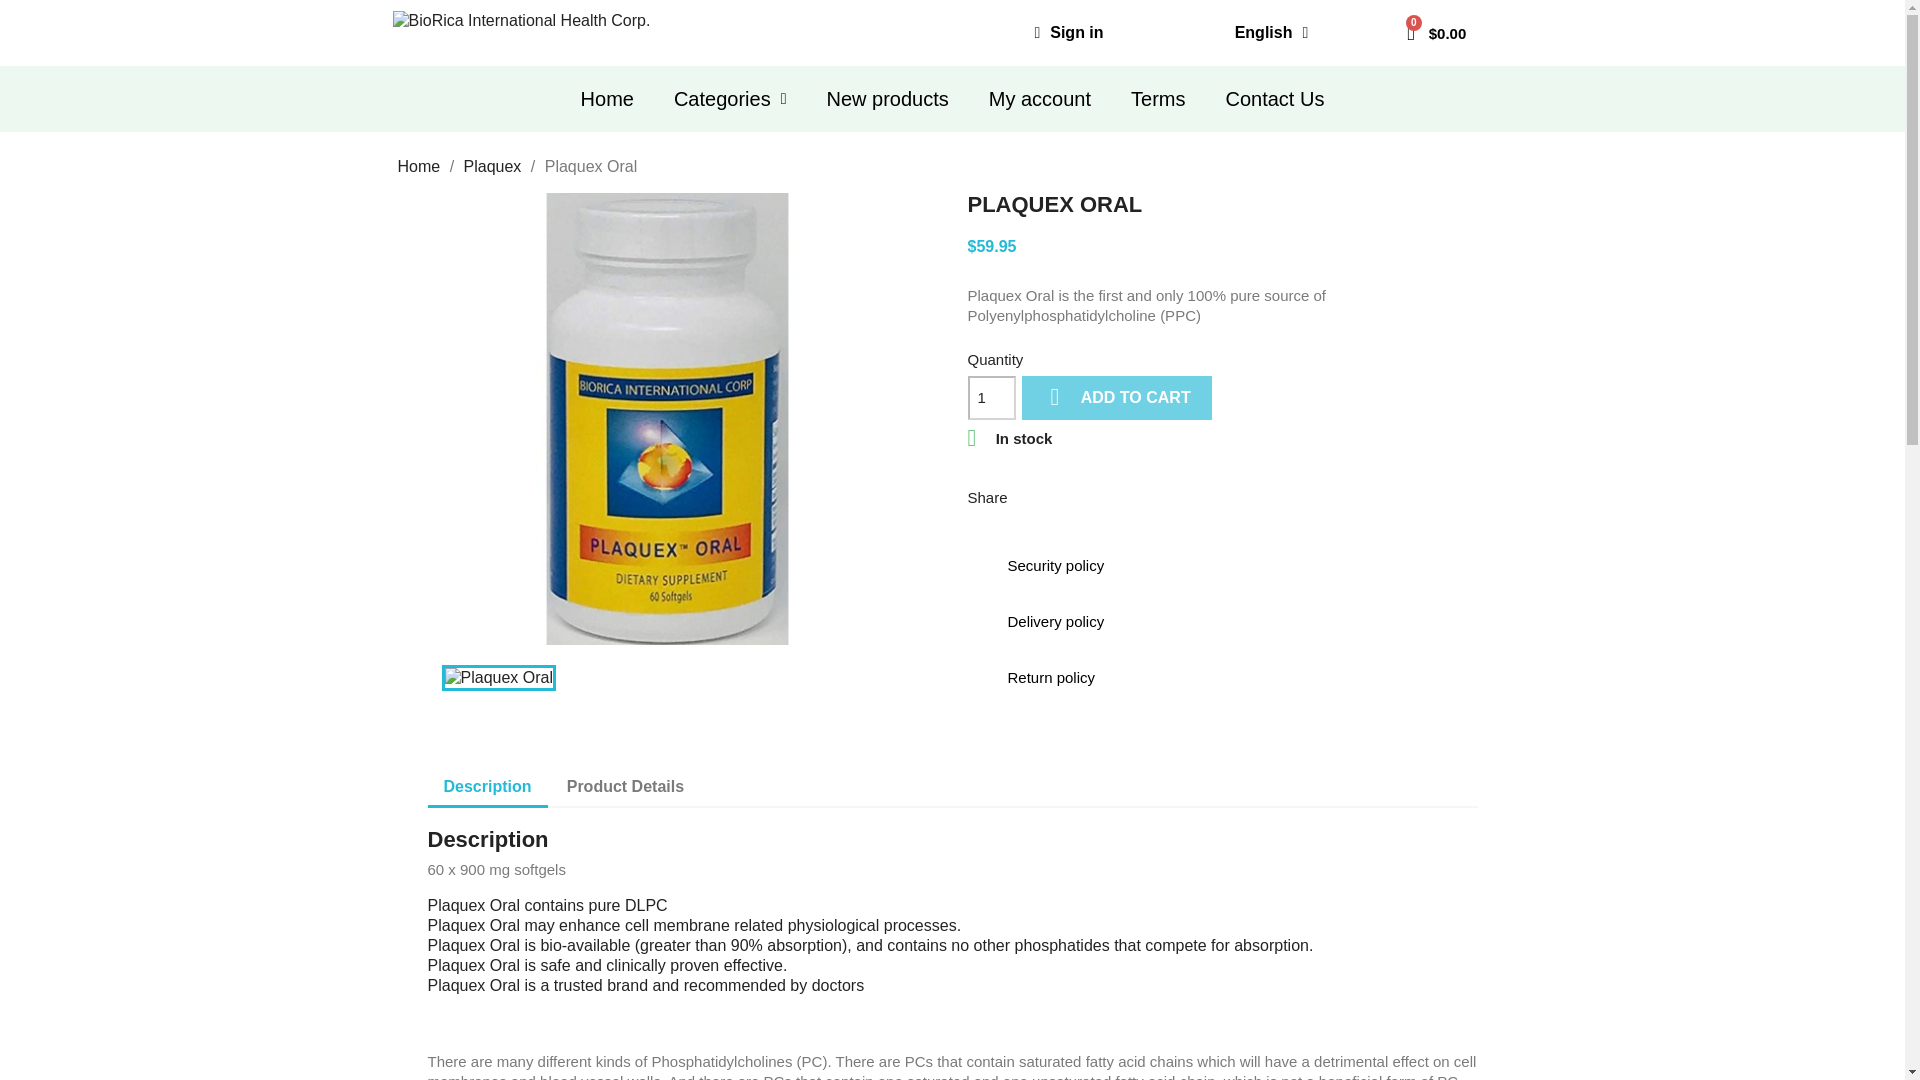 The height and width of the screenshot is (1080, 1920). I want to click on Sign in, so click(1068, 32).